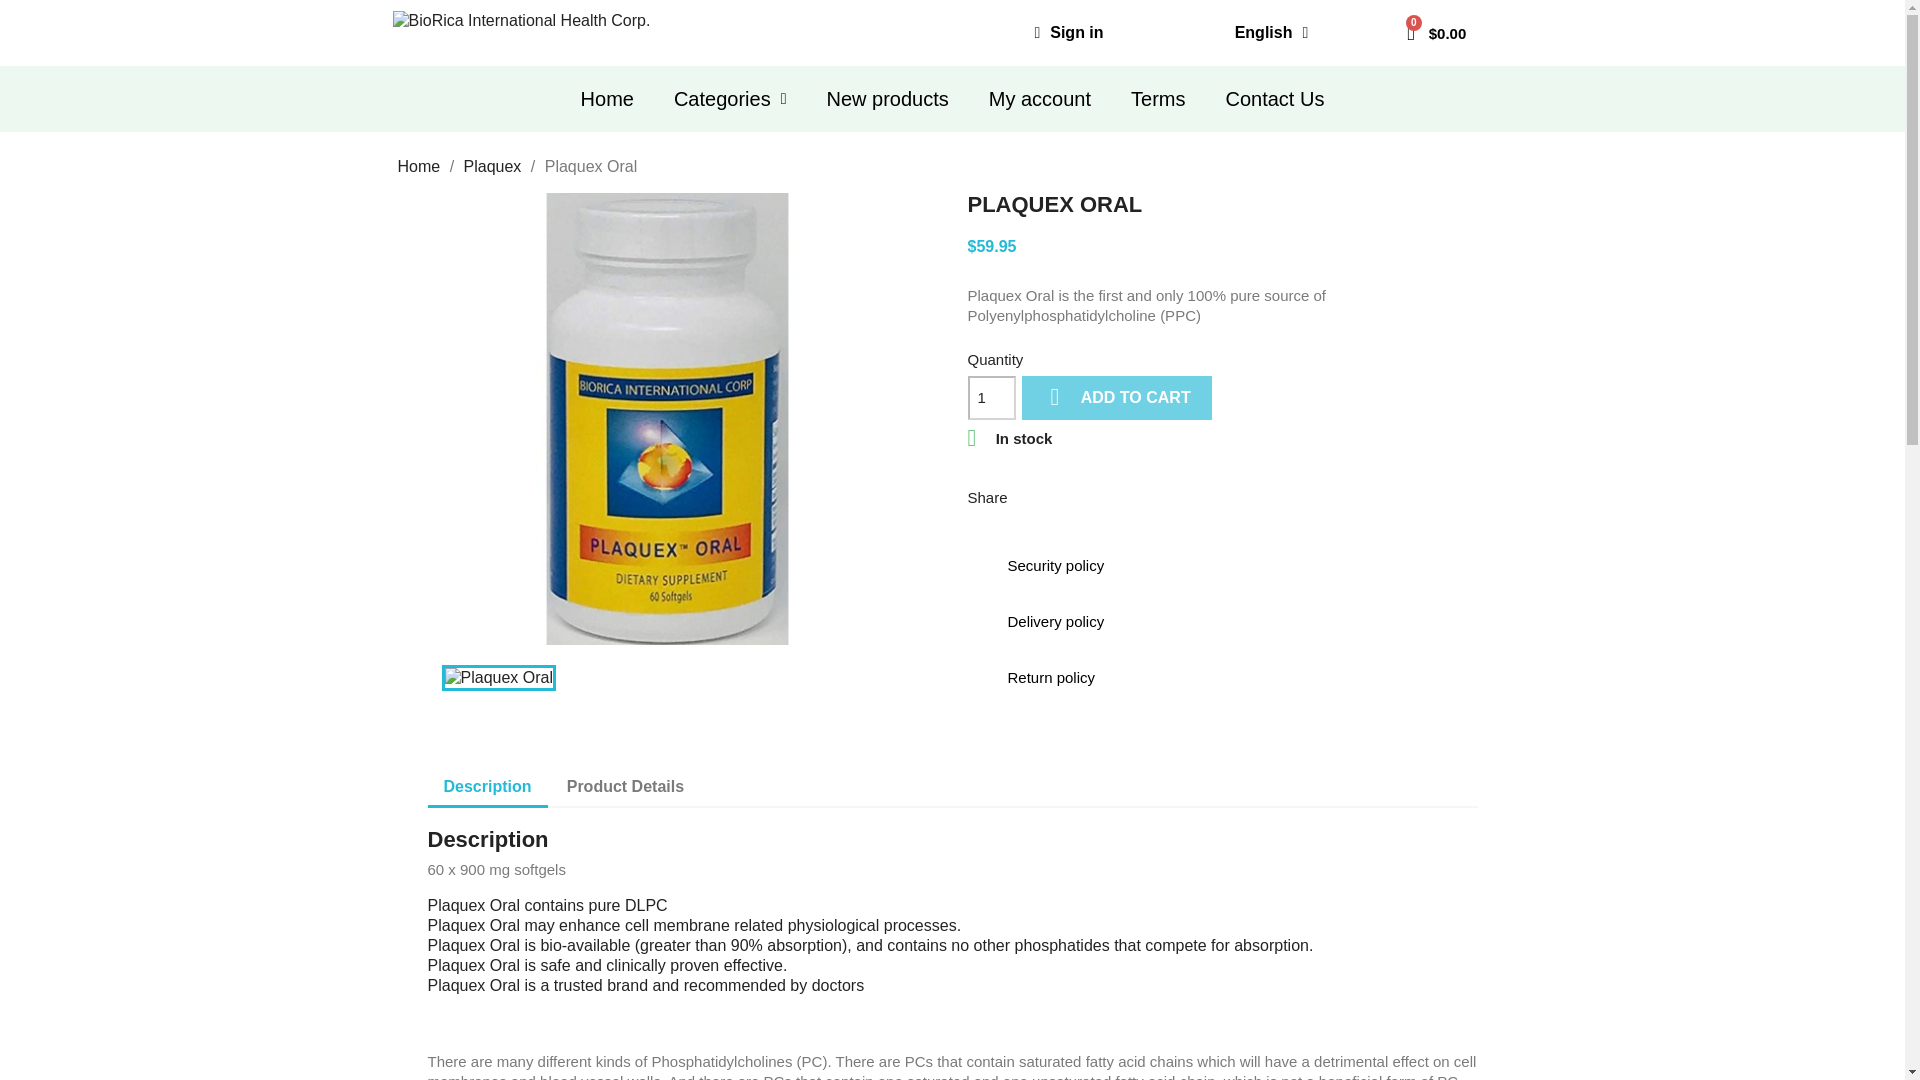 The height and width of the screenshot is (1080, 1920). I want to click on Sign in, so click(1068, 32).